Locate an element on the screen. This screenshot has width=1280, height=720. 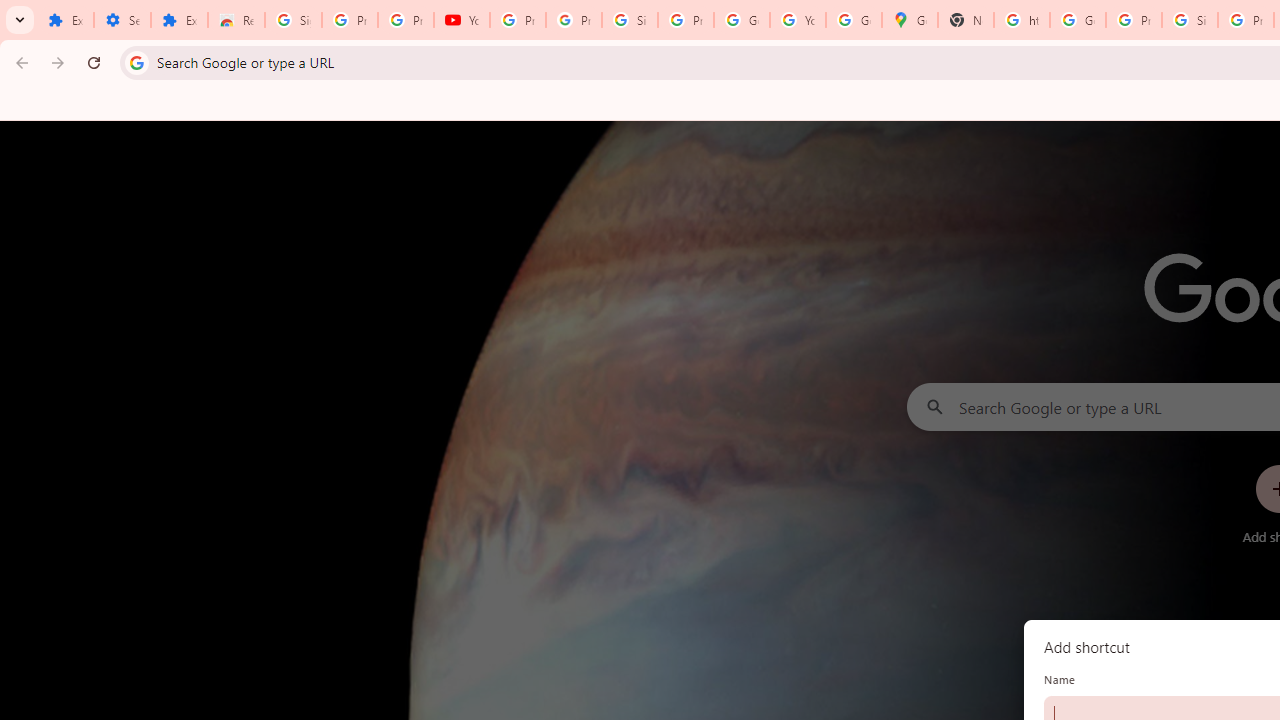
YouTube is located at coordinates (798, 20).